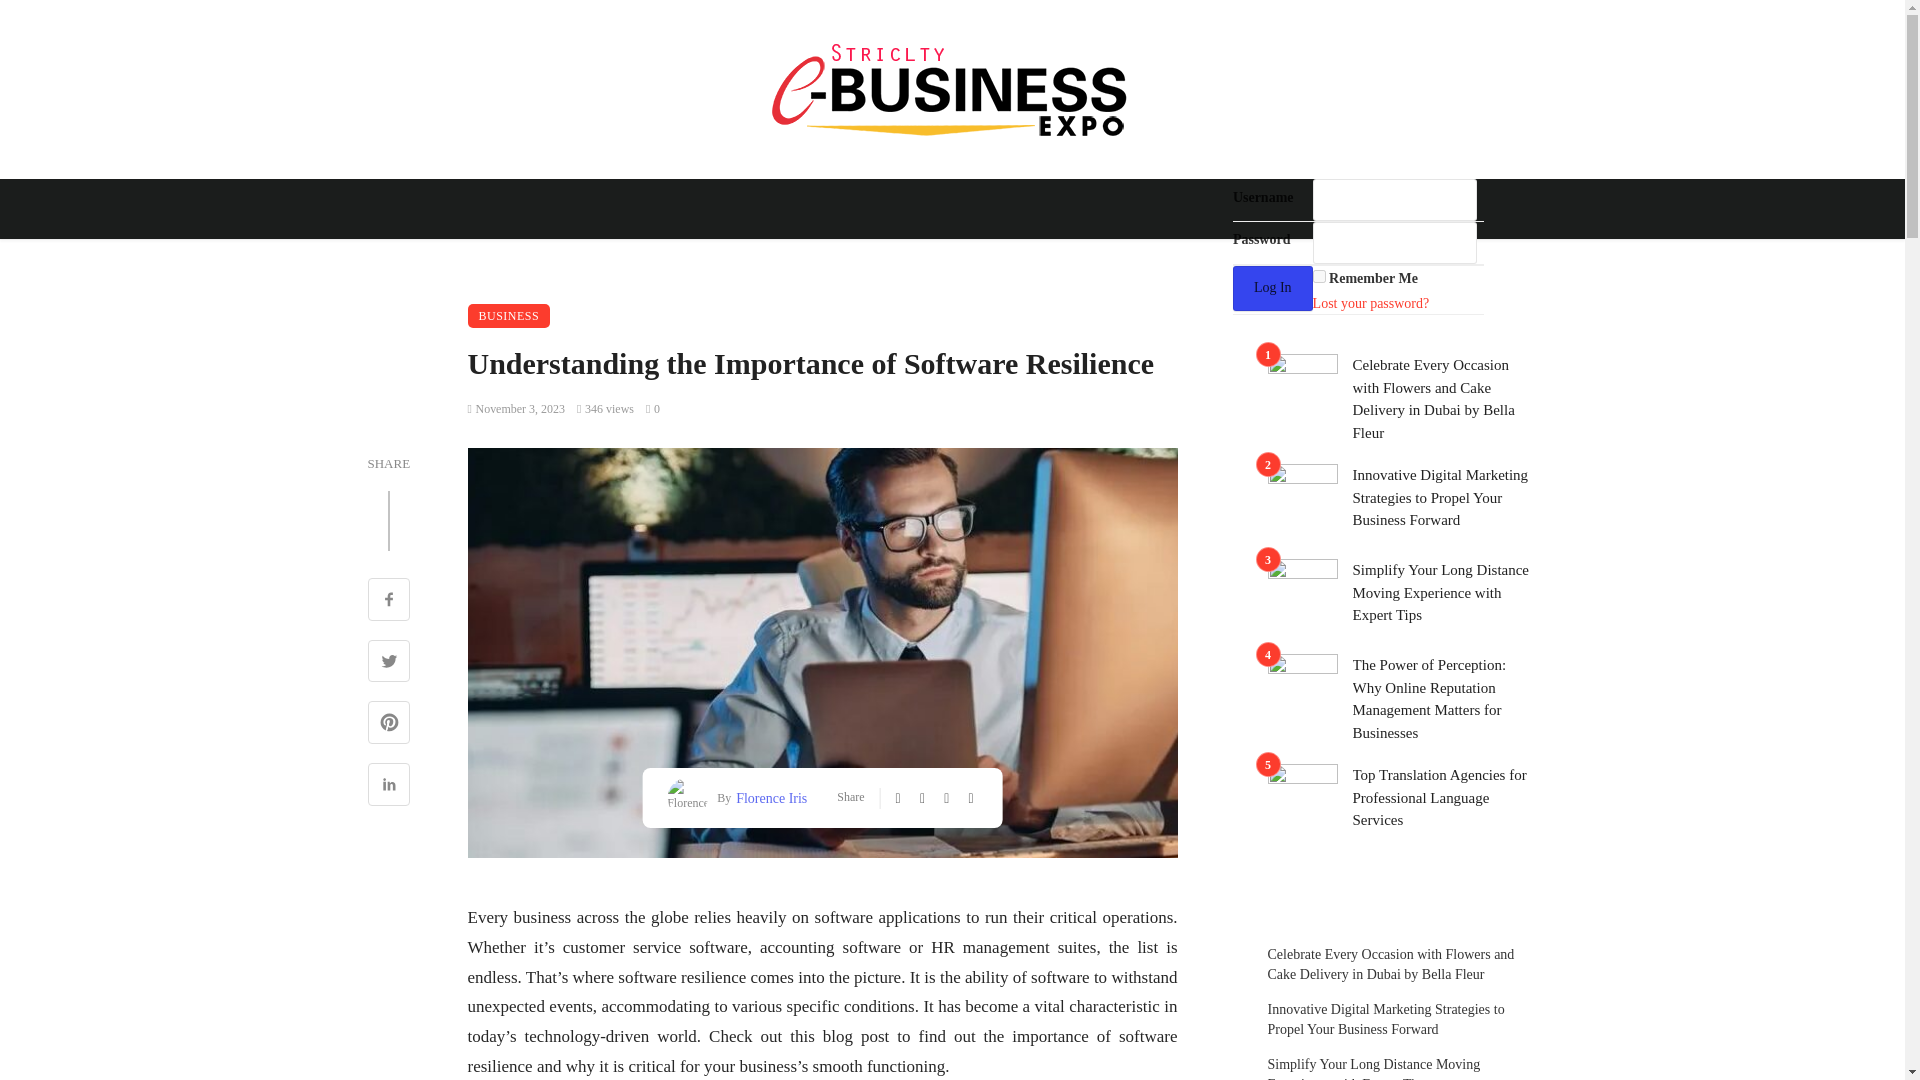 The height and width of the screenshot is (1080, 1920). Describe the element at coordinates (1255, 256) in the screenshot. I see `SERVICES` at that location.